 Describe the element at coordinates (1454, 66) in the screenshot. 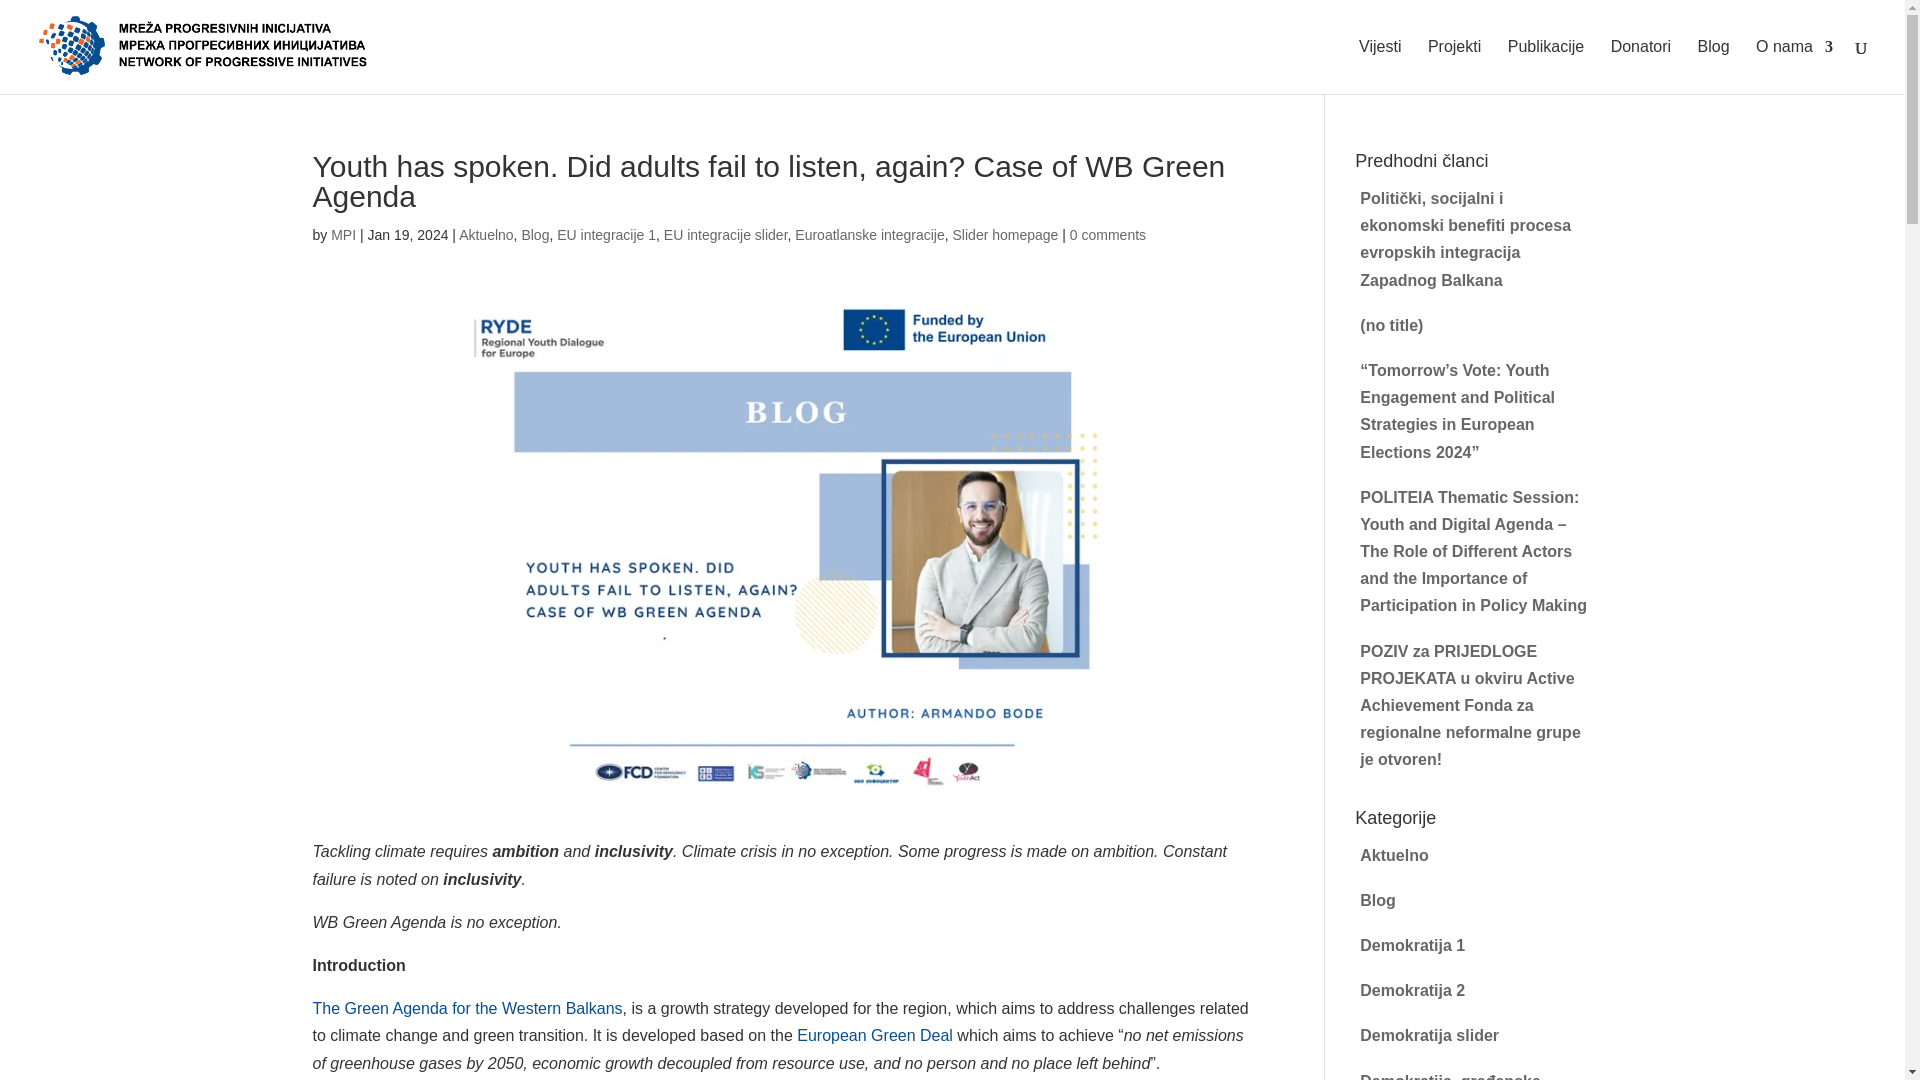

I see `Projekti` at that location.